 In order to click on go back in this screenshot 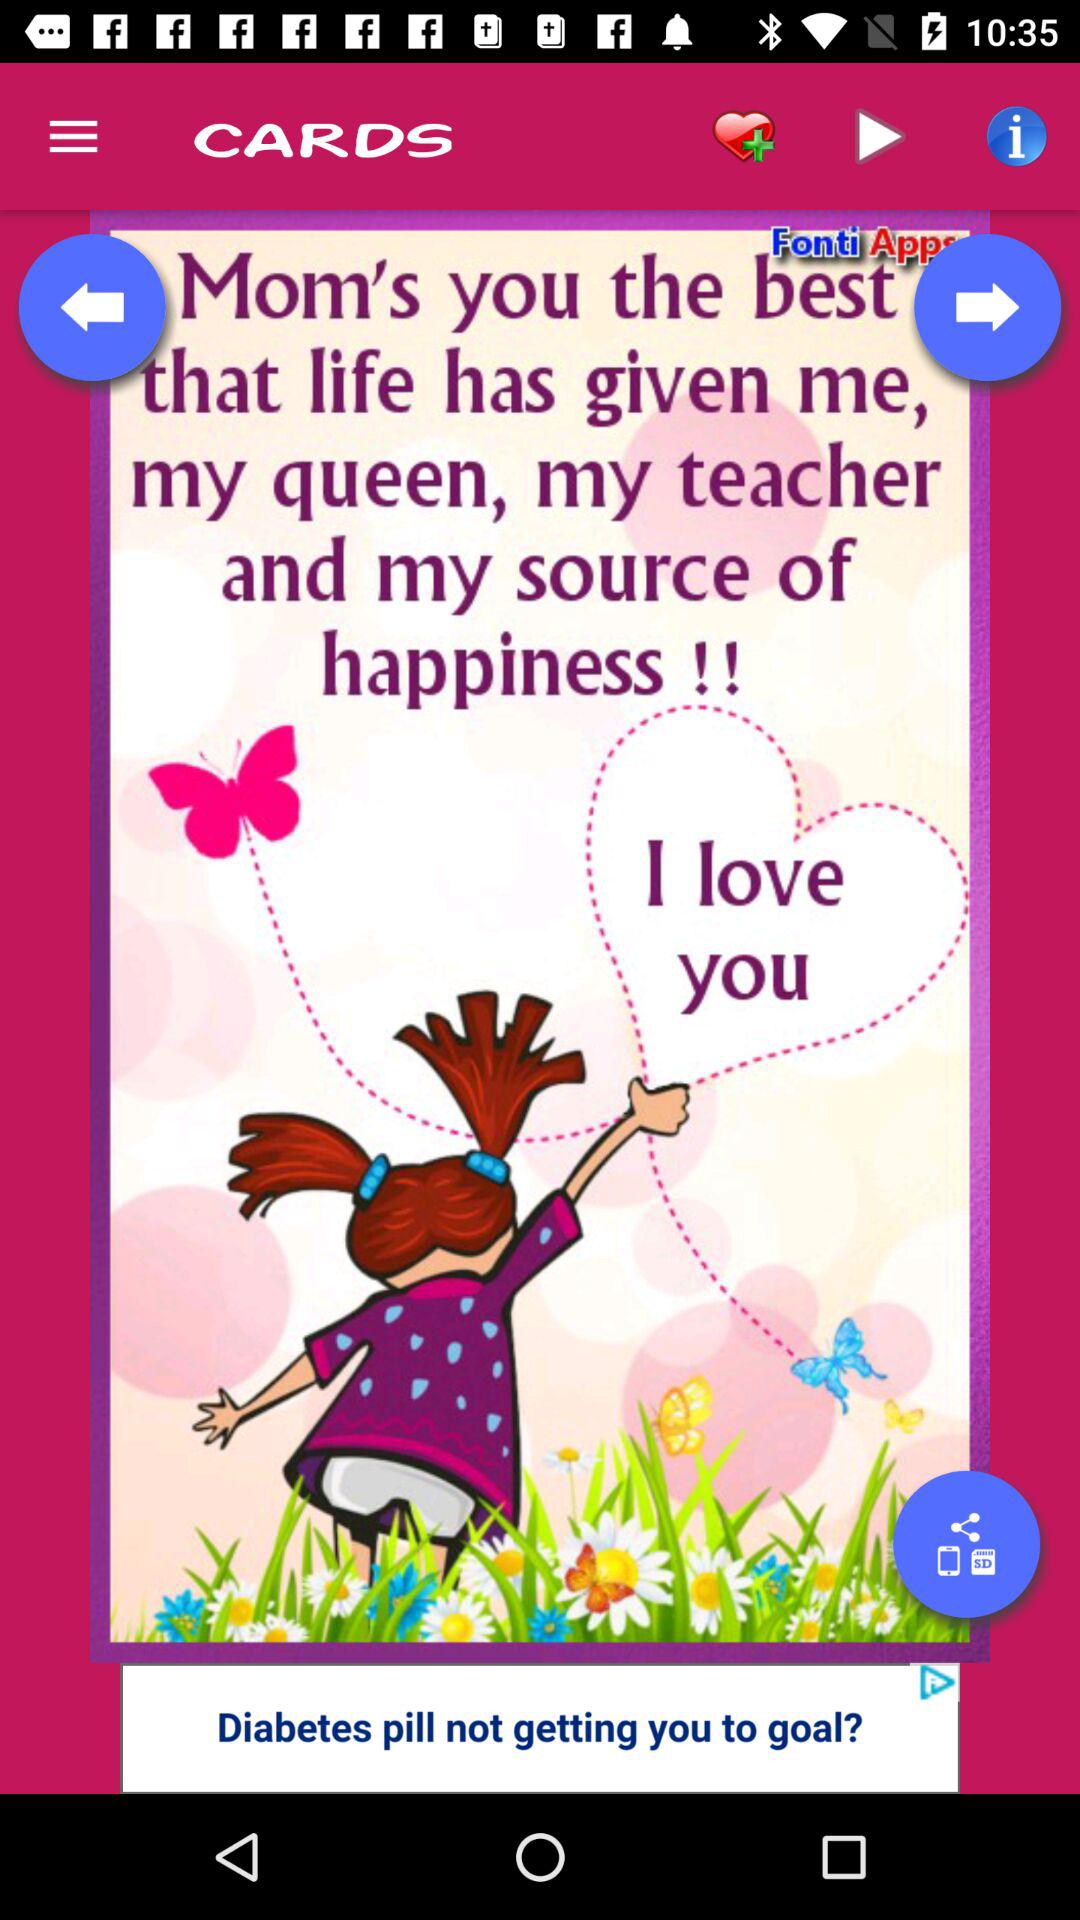, I will do `click(92, 307)`.